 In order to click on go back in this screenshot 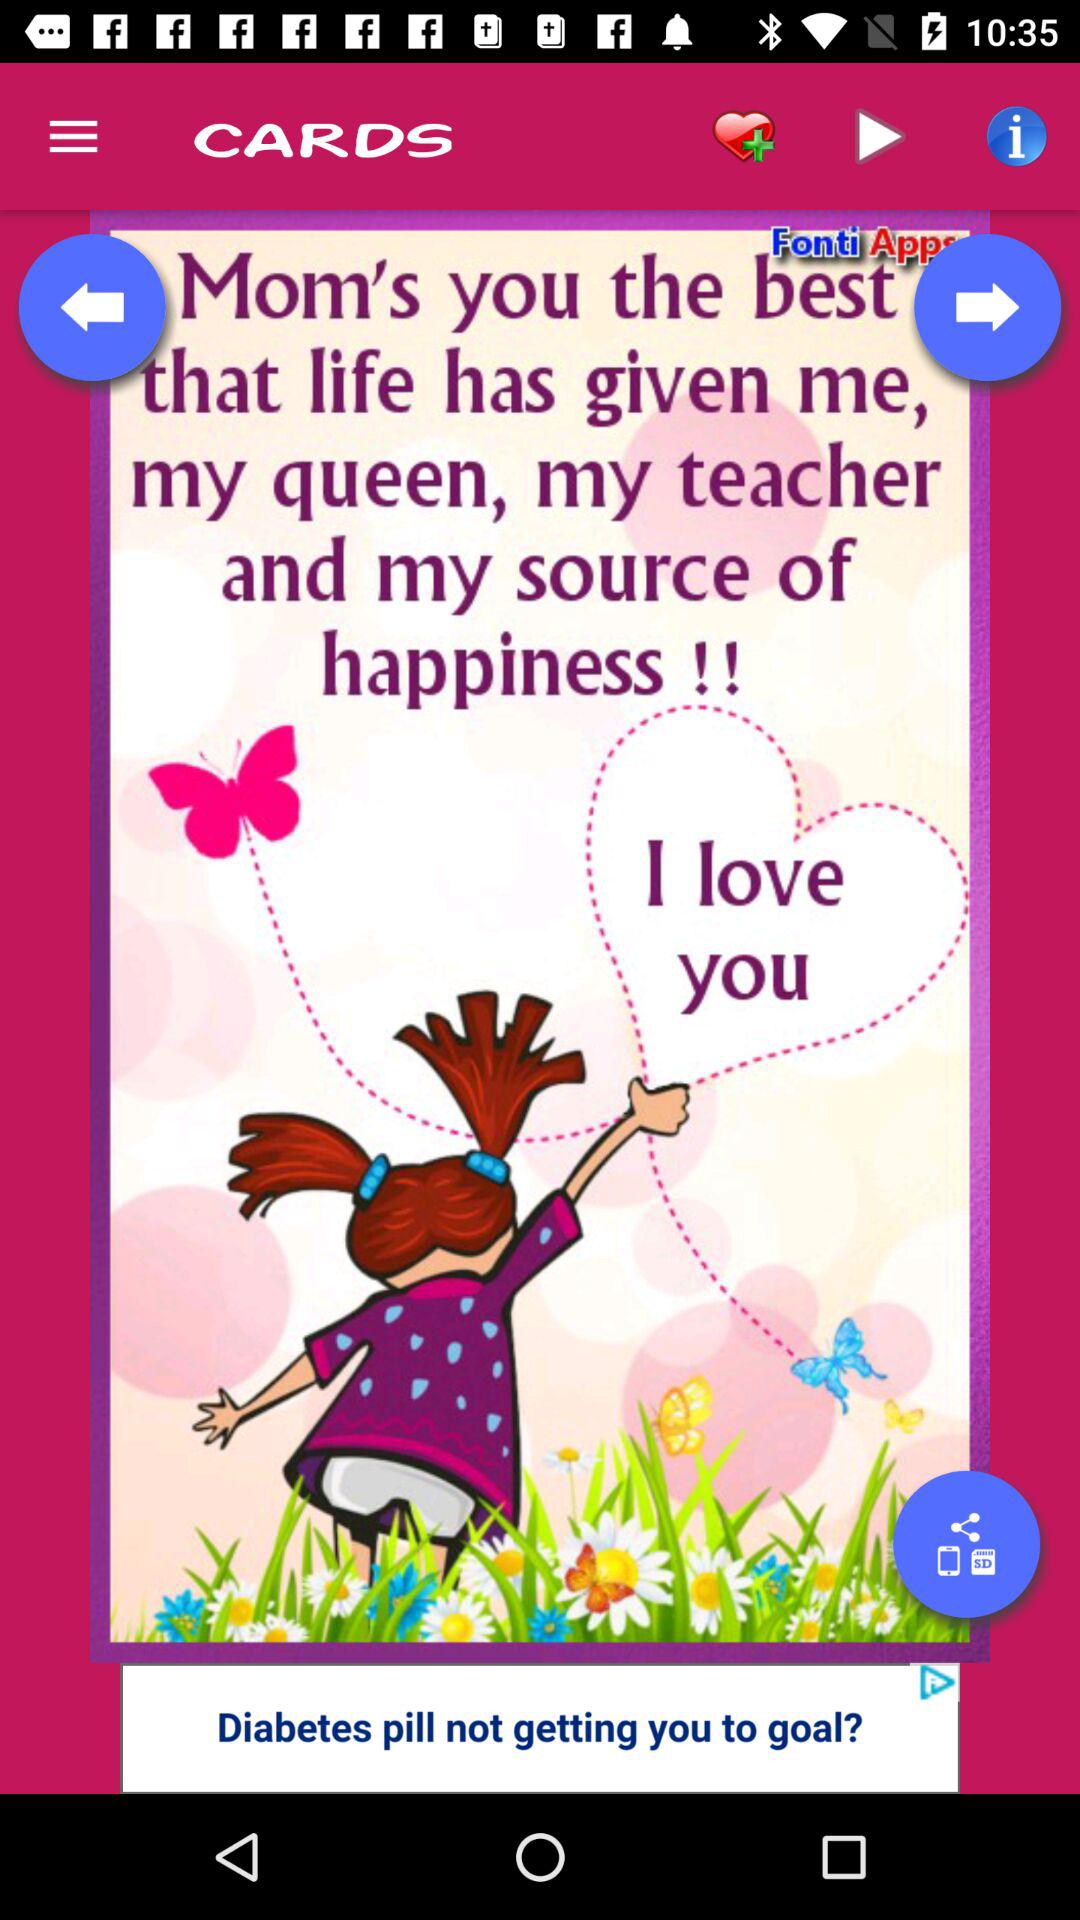, I will do `click(92, 307)`.